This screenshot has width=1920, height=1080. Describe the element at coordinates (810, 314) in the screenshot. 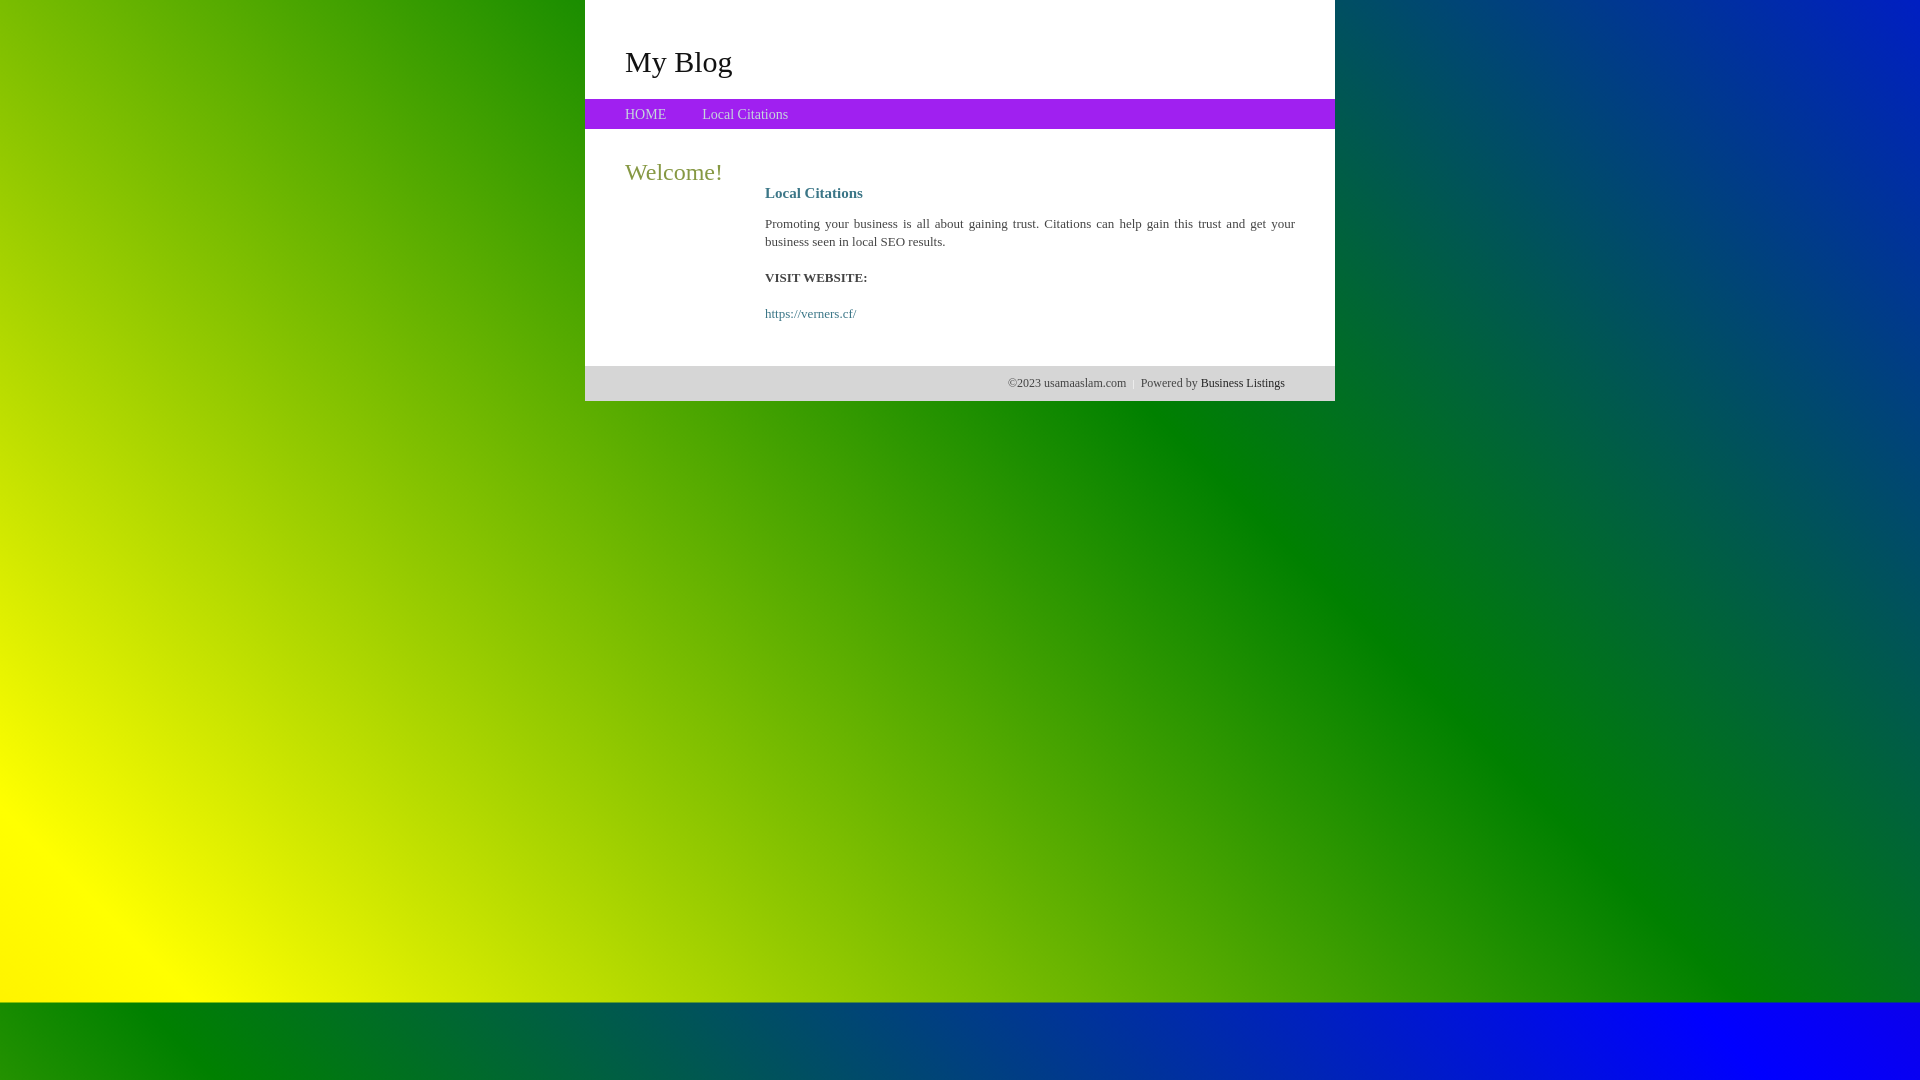

I see `https://verners.cf/` at that location.